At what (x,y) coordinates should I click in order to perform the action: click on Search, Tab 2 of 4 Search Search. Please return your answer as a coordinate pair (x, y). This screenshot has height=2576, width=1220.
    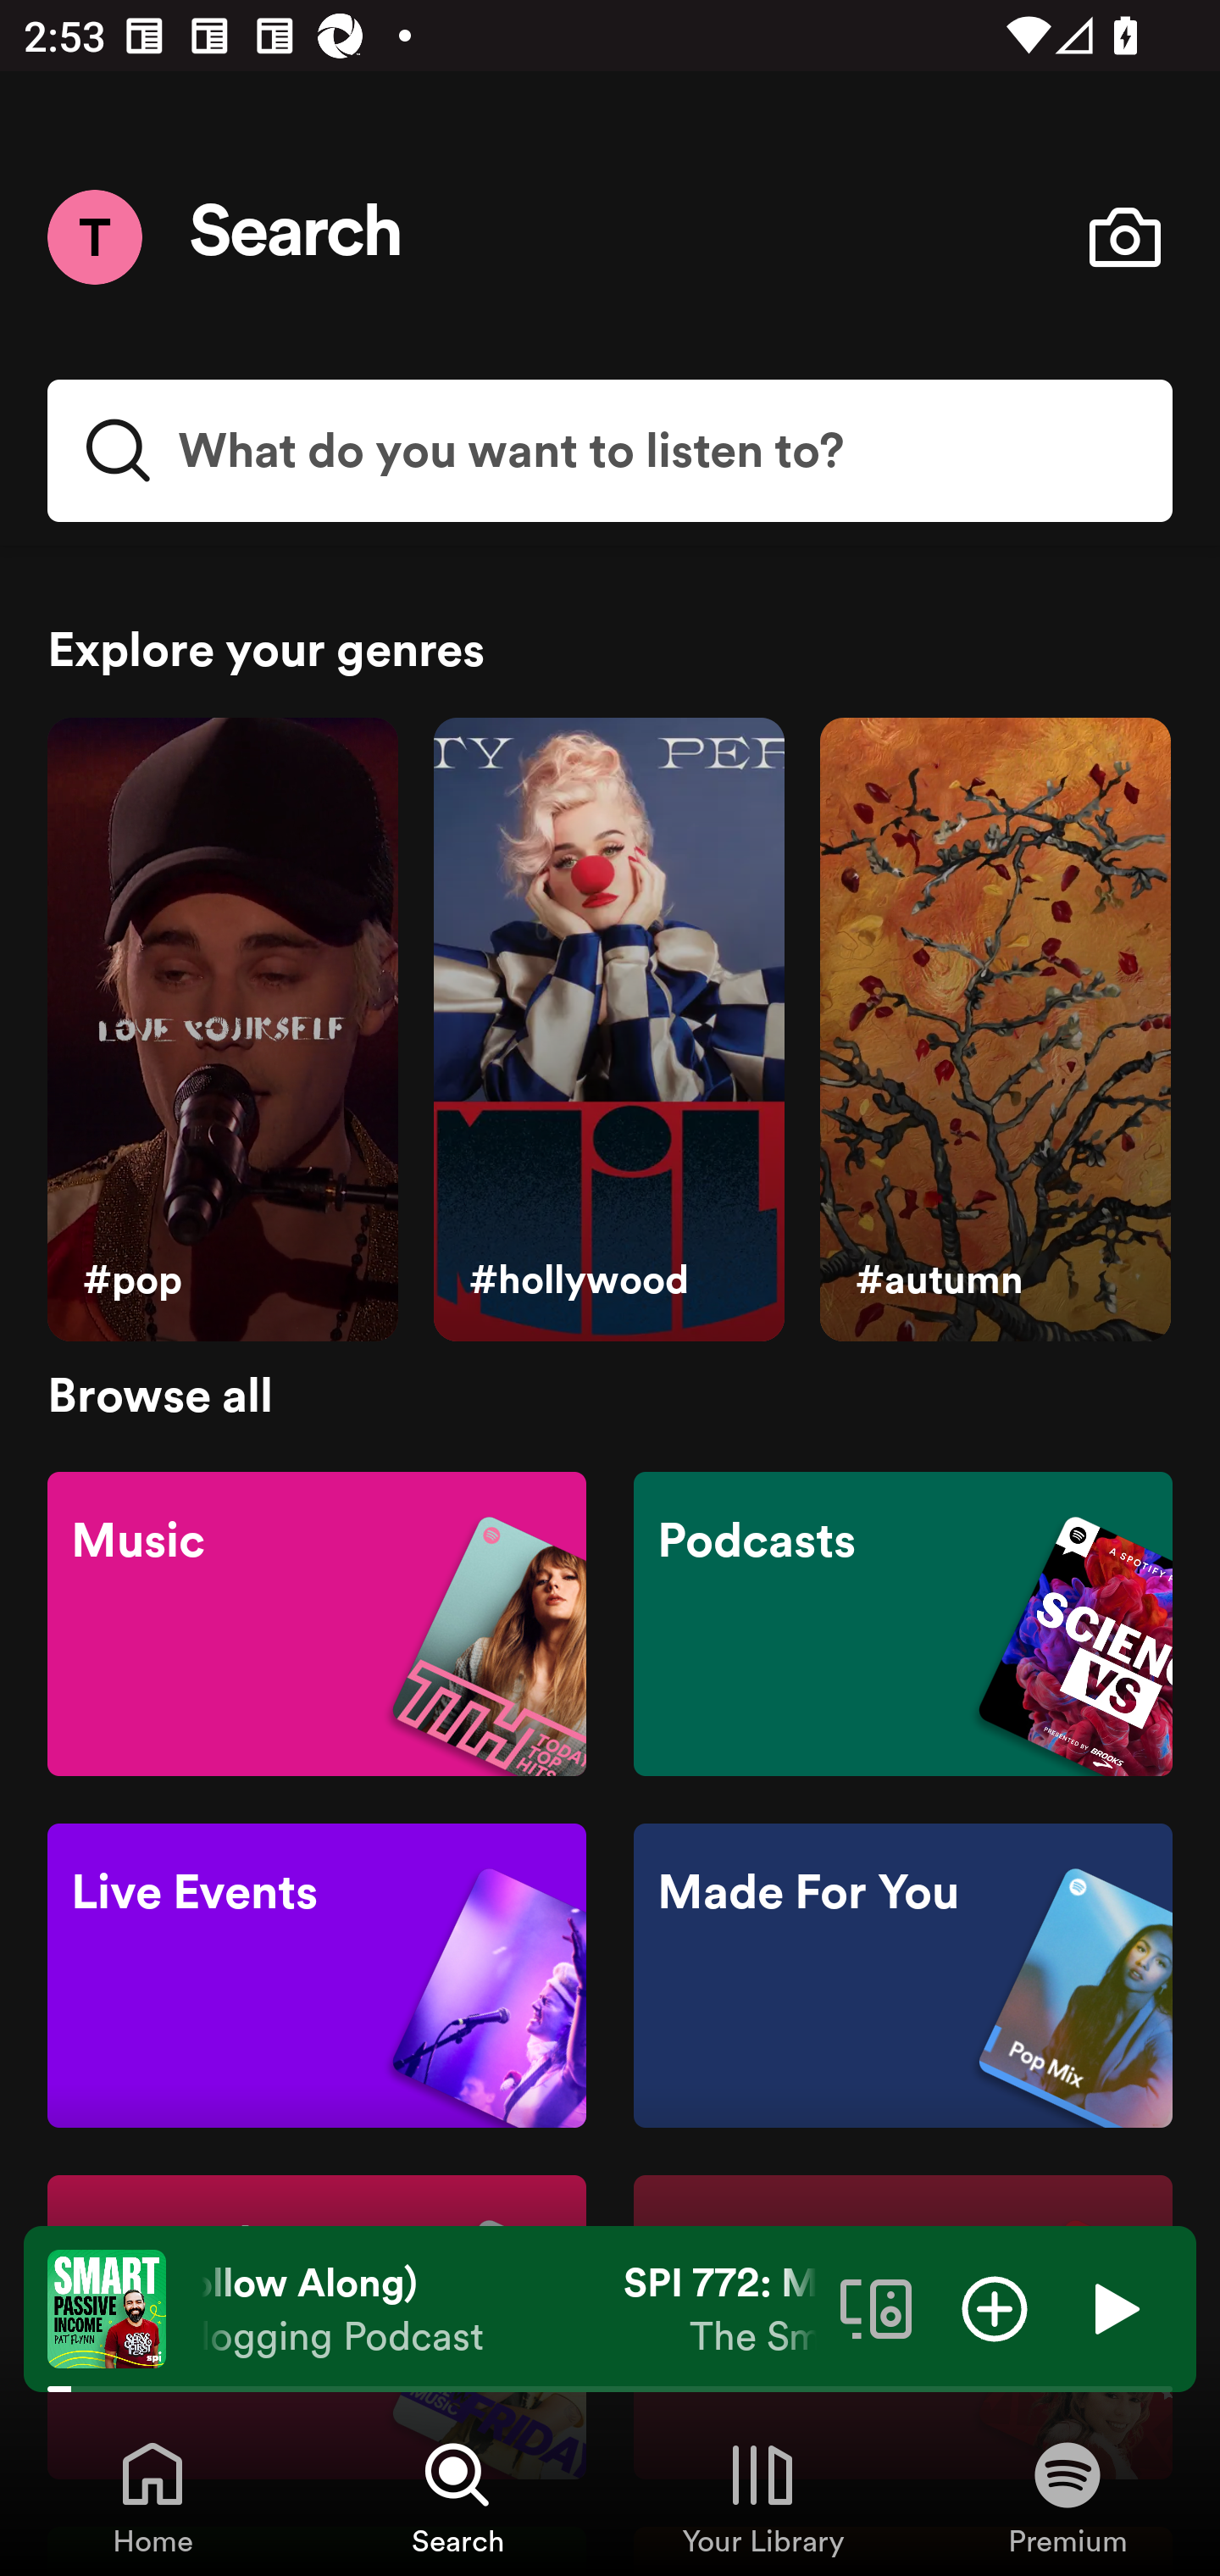
    Looking at the image, I should click on (457, 2496).